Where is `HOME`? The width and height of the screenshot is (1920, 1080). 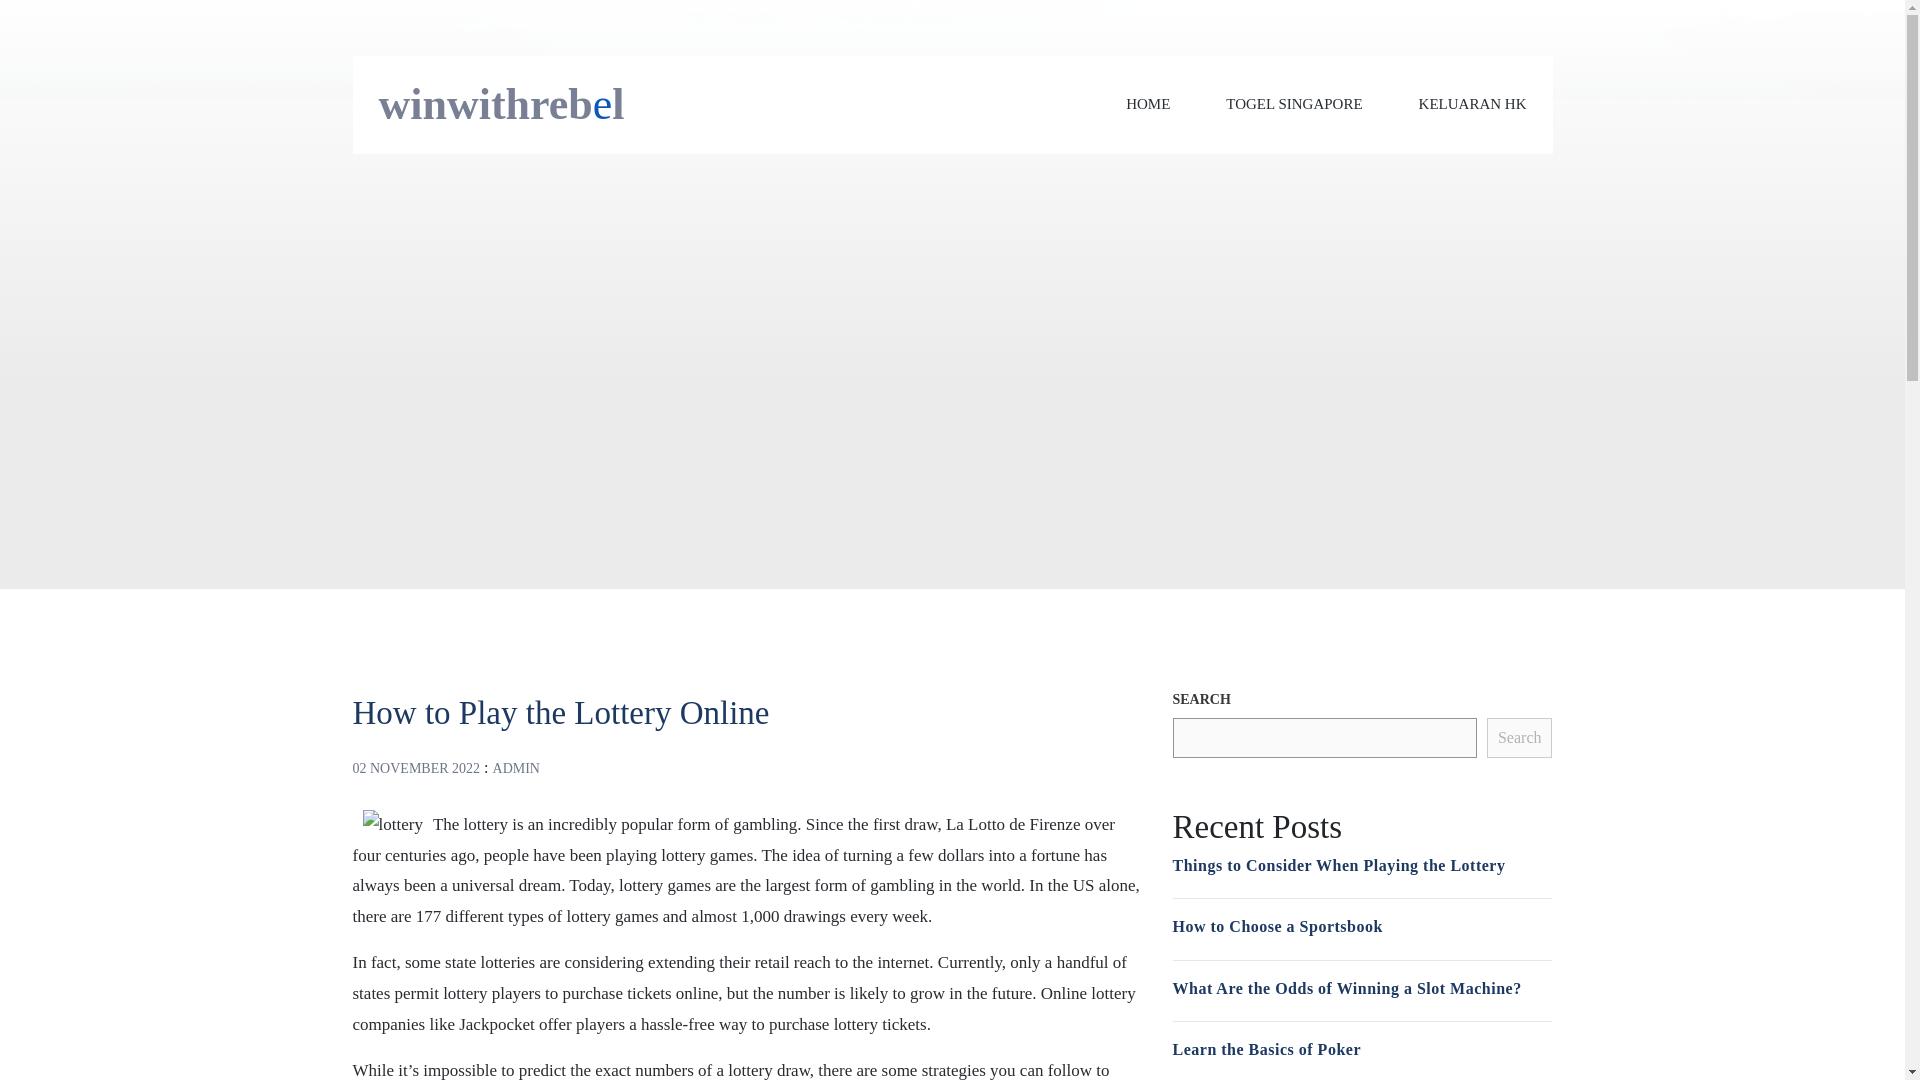 HOME is located at coordinates (1147, 104).